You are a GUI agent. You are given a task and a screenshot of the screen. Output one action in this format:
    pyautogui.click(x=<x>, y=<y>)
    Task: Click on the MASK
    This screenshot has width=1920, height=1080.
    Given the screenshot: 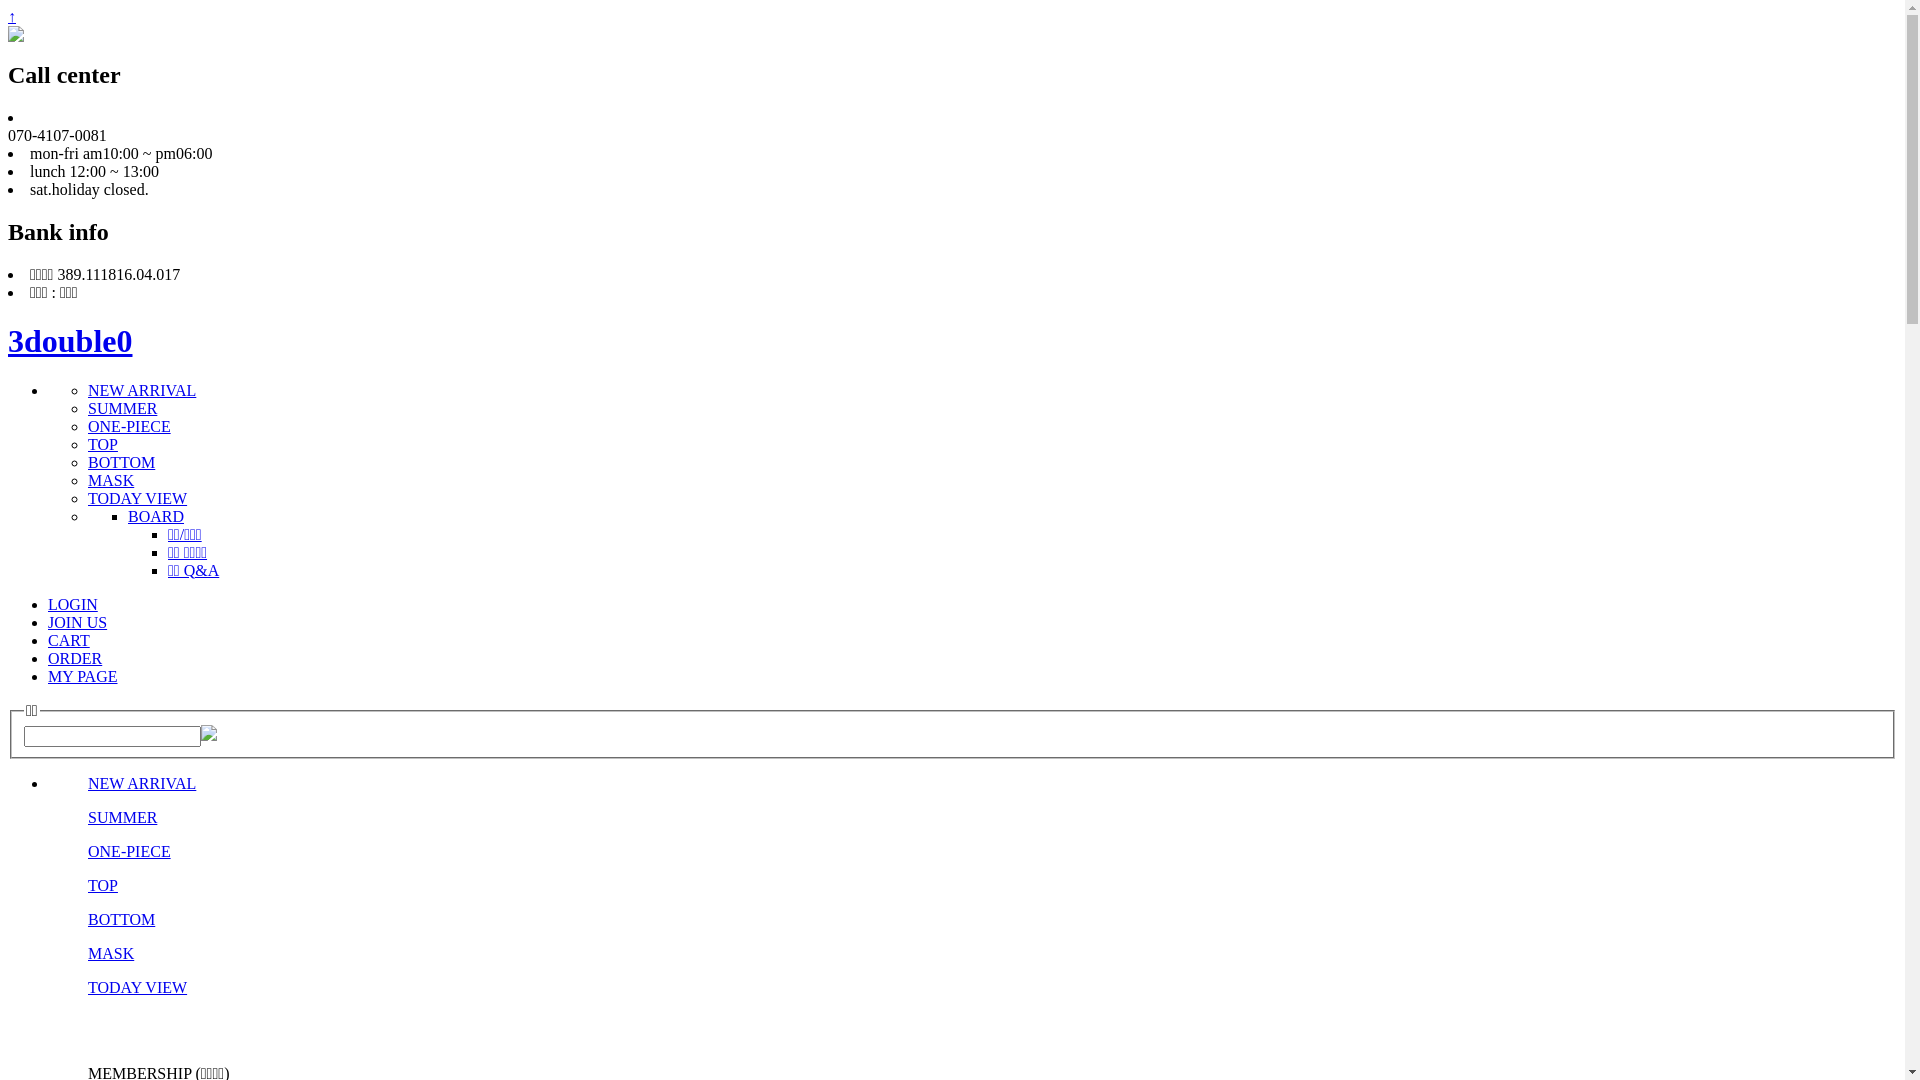 What is the action you would take?
    pyautogui.click(x=111, y=480)
    